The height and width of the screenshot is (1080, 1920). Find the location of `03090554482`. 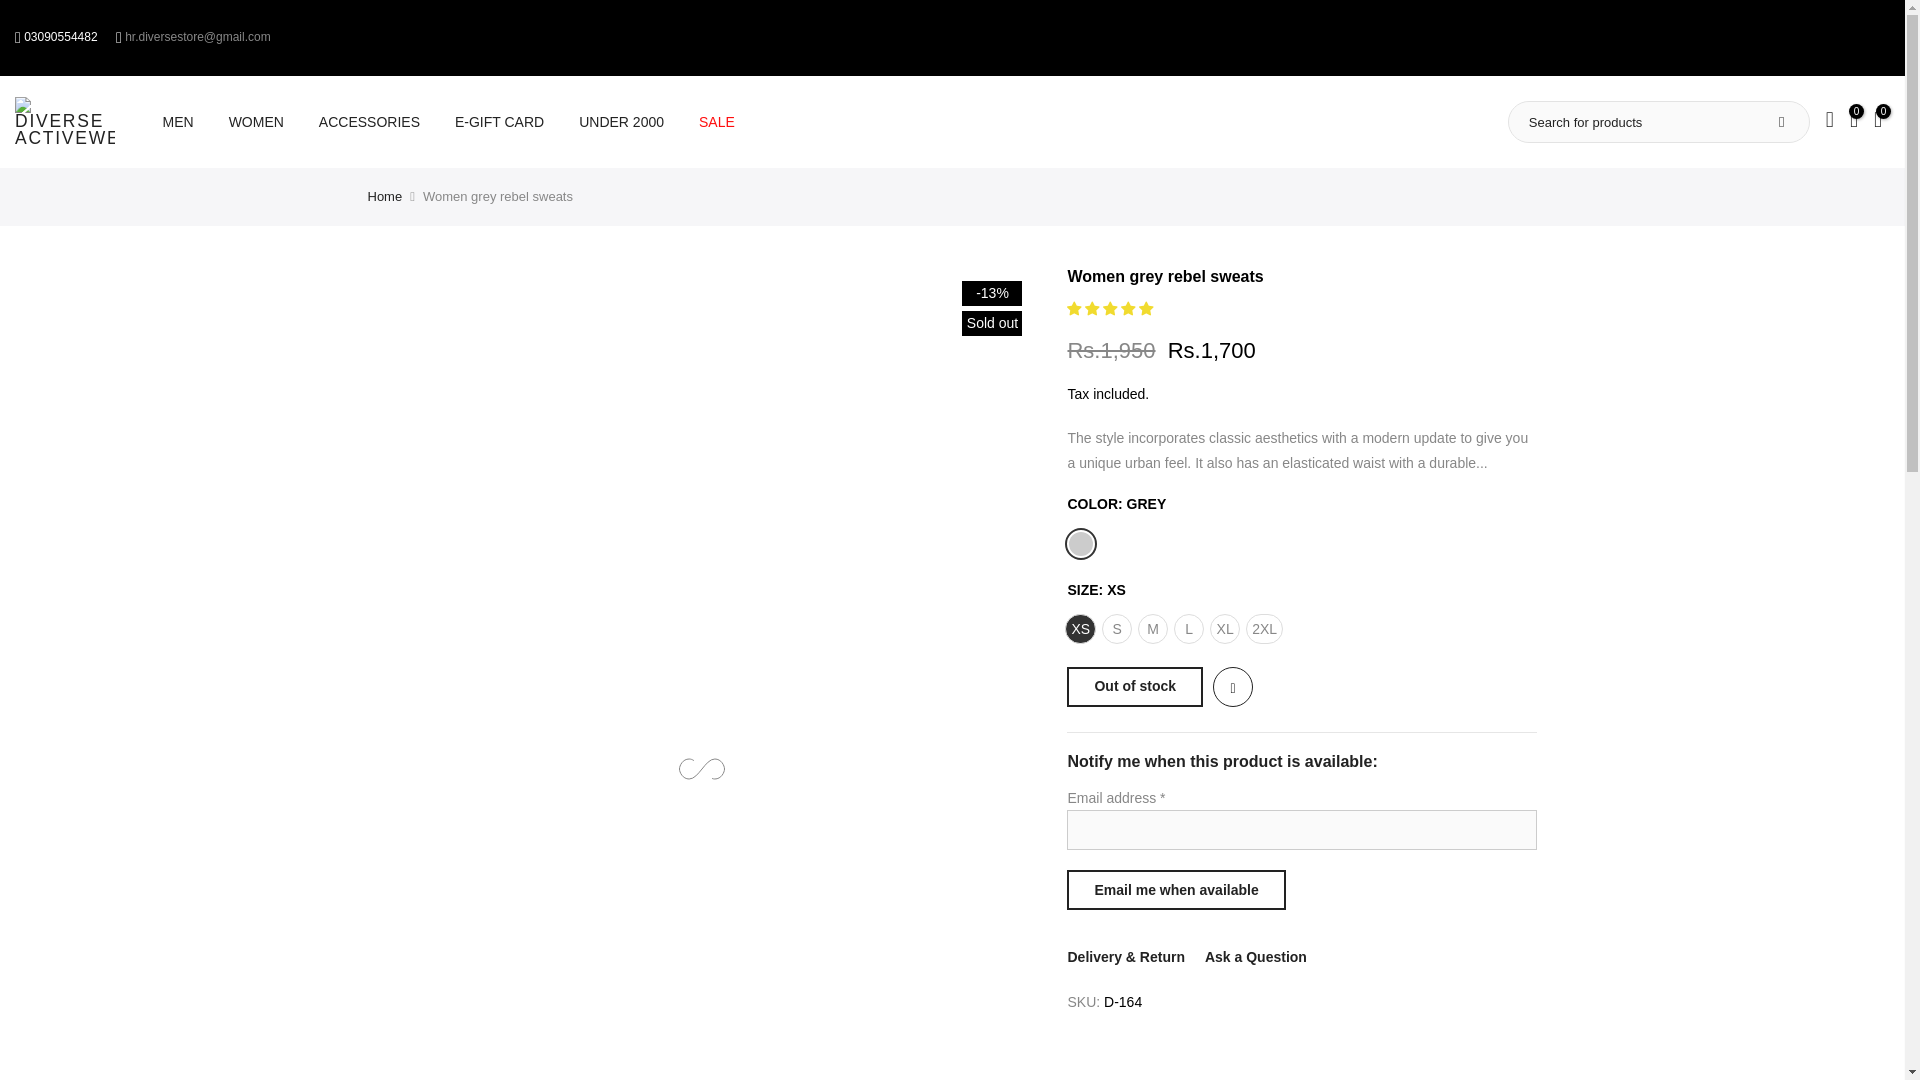

03090554482 is located at coordinates (61, 37).